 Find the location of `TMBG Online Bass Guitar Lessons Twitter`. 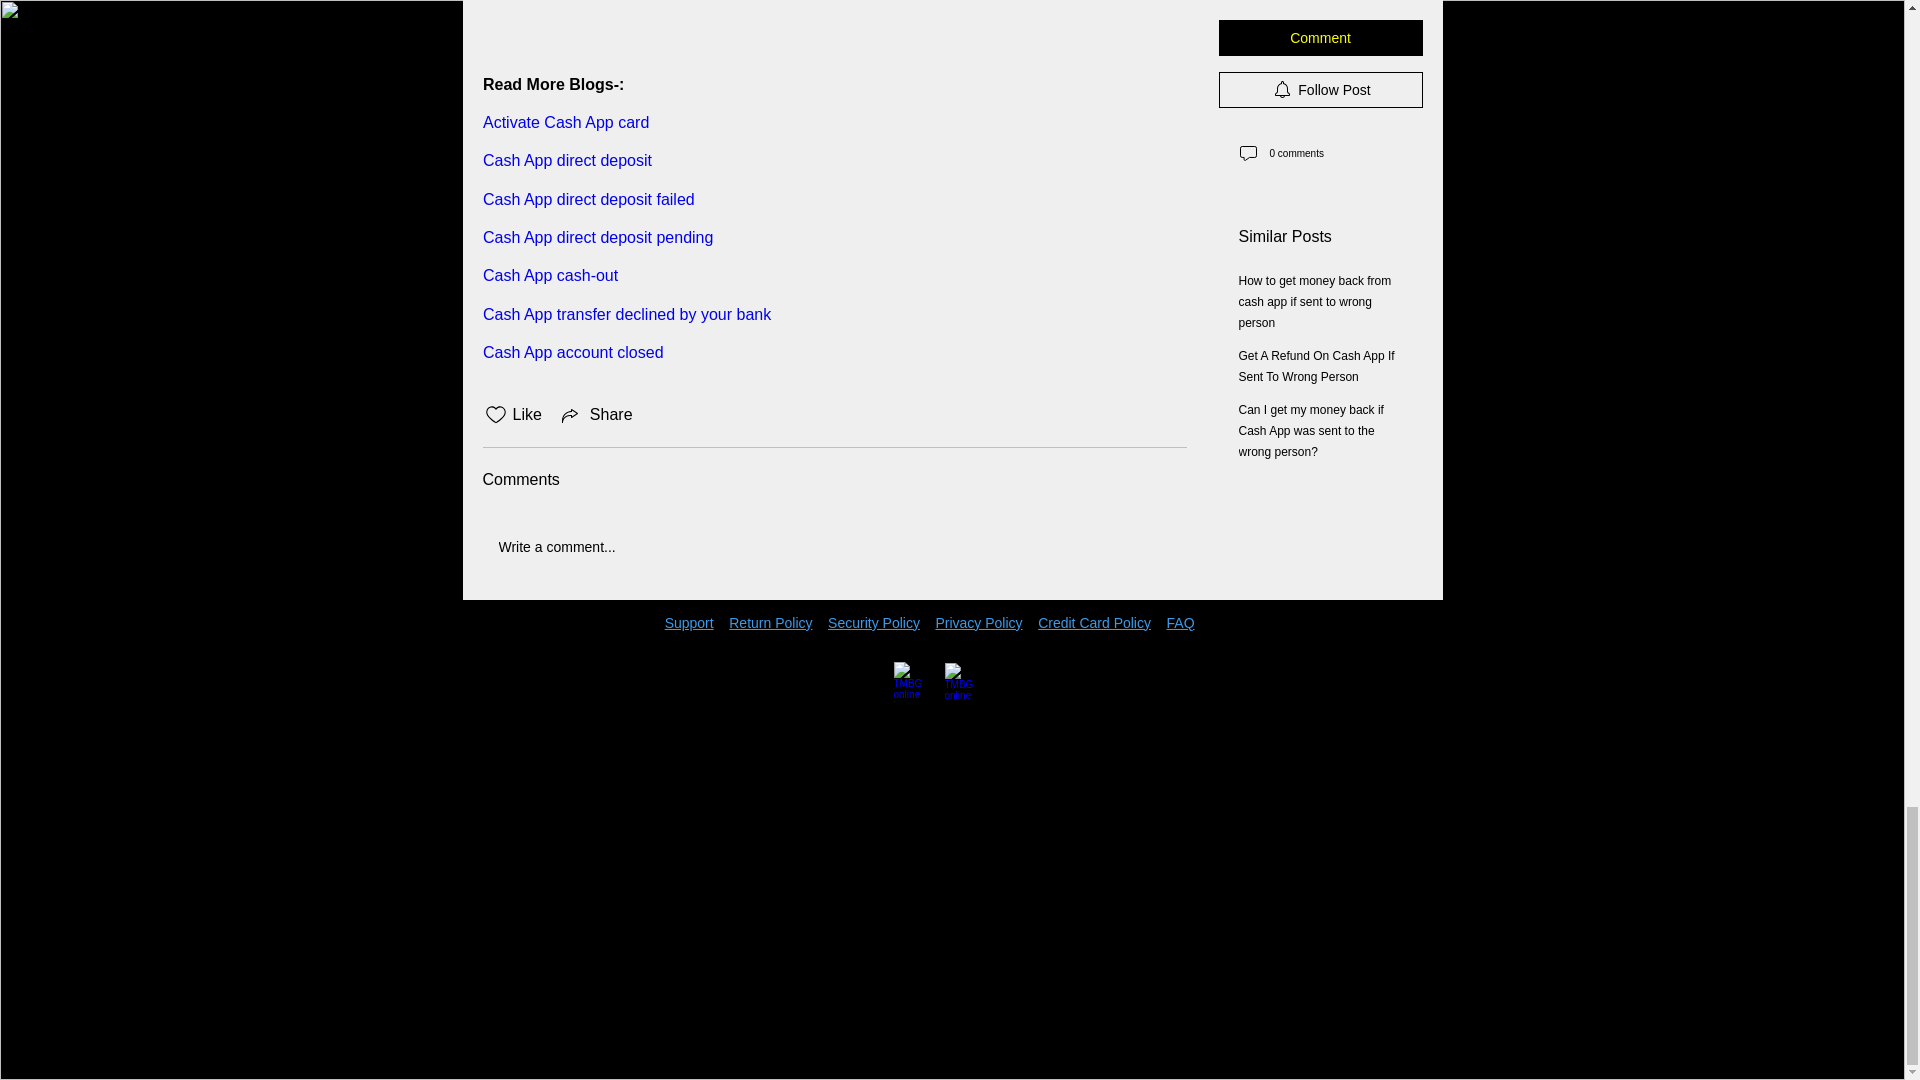

TMBG Online Bass Guitar Lessons Twitter is located at coordinates (964, 682).